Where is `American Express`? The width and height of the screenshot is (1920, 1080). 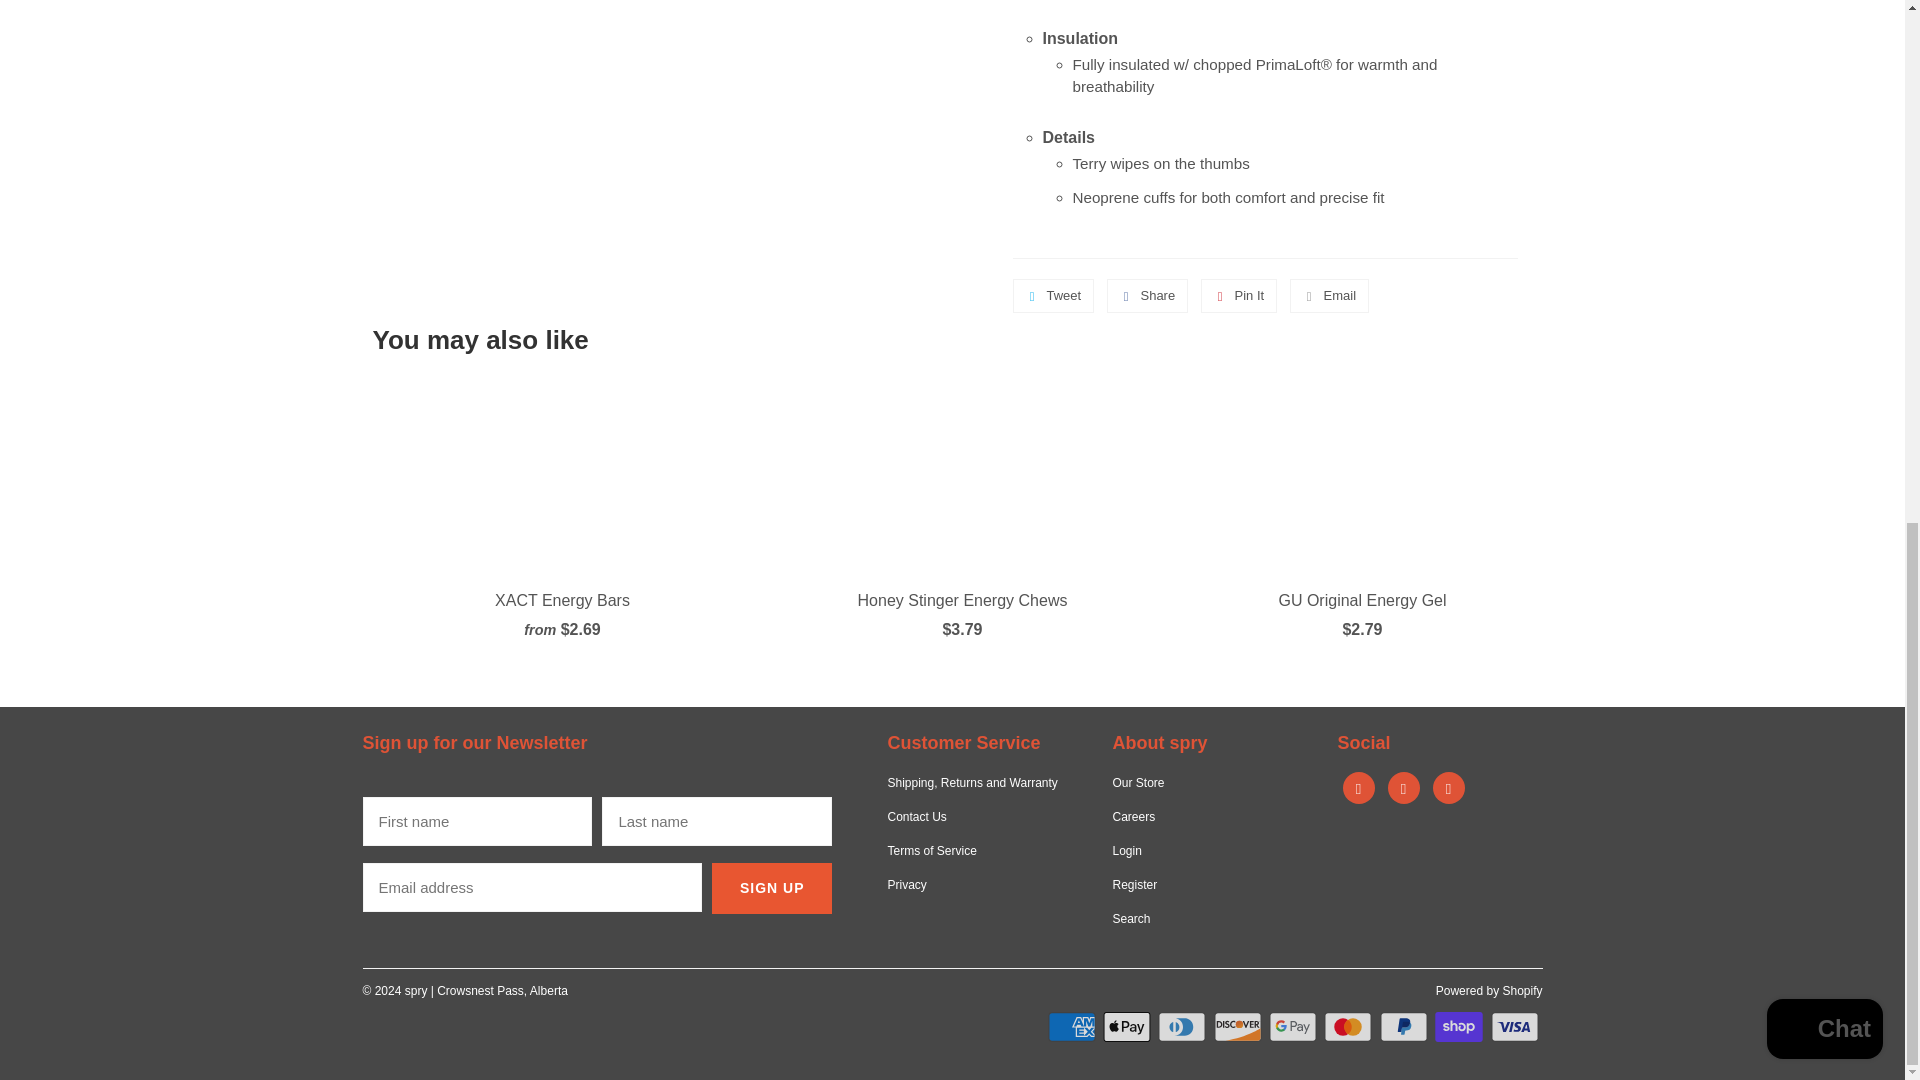
American Express is located at coordinates (1074, 1026).